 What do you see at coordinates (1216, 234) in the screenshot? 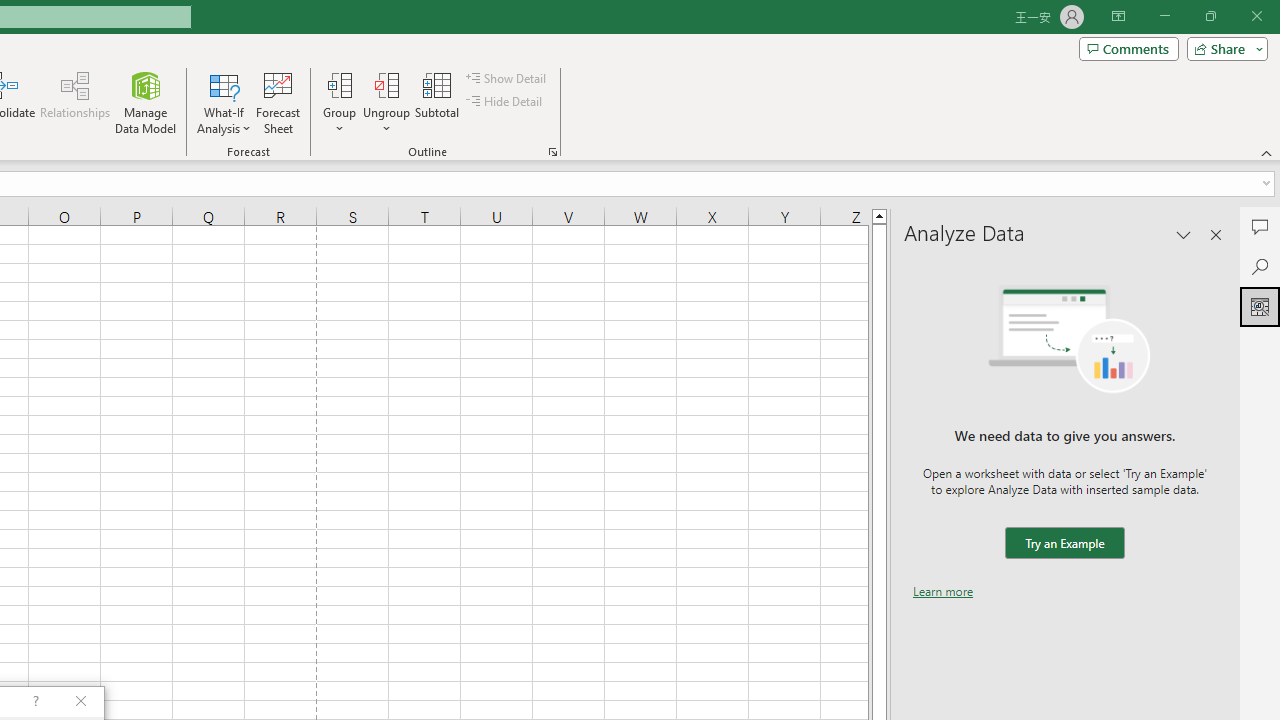
I see `Close pane` at bounding box center [1216, 234].